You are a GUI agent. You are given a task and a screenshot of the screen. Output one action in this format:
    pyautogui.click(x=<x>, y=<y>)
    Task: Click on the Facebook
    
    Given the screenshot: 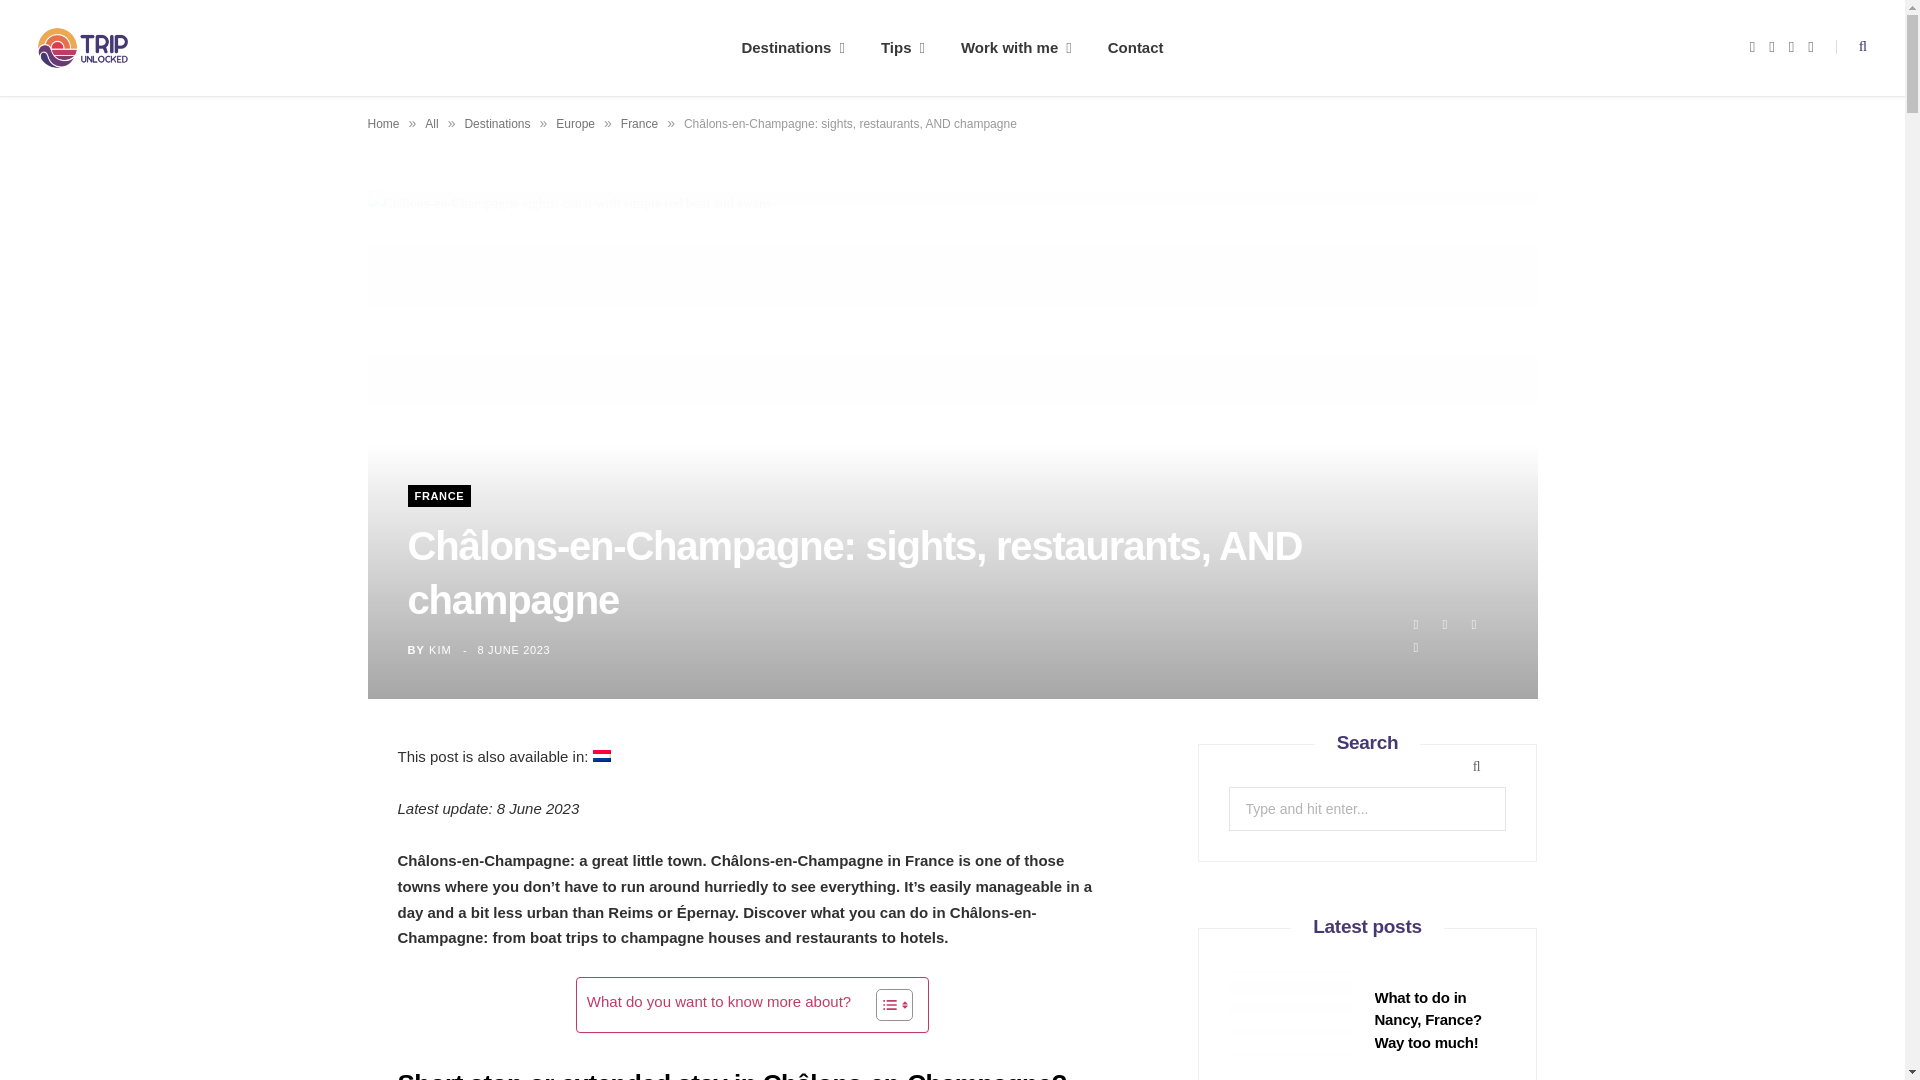 What is the action you would take?
    pyautogui.click(x=1416, y=624)
    